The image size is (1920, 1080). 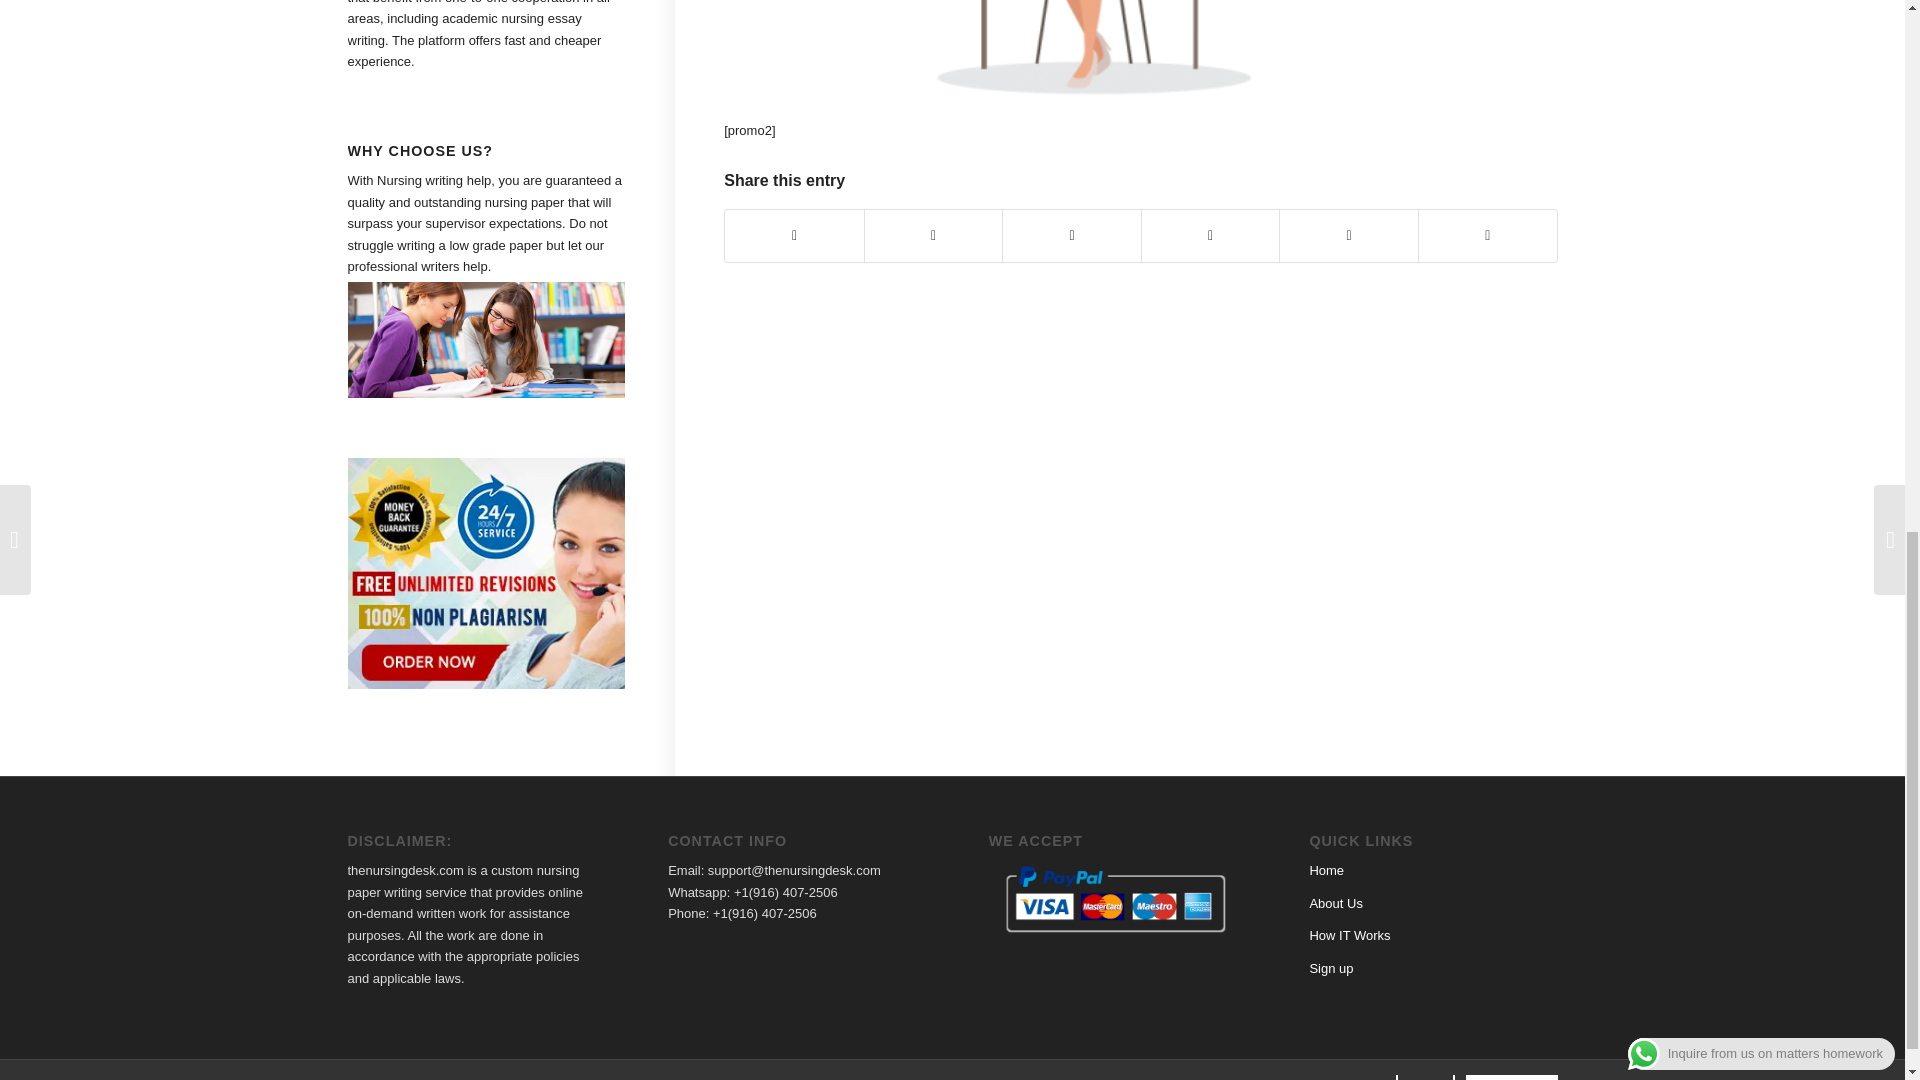 I want to click on How IT Works, so click(x=1350, y=934).